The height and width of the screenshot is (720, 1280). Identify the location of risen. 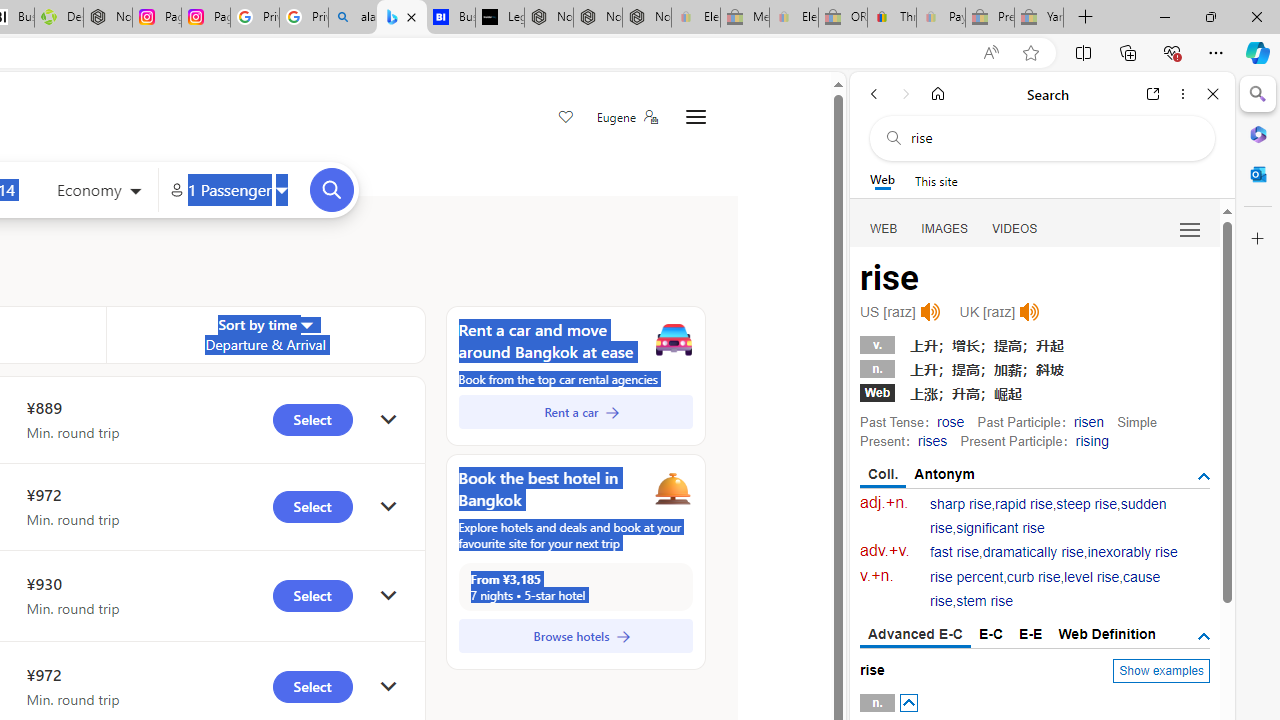
(1088, 421).